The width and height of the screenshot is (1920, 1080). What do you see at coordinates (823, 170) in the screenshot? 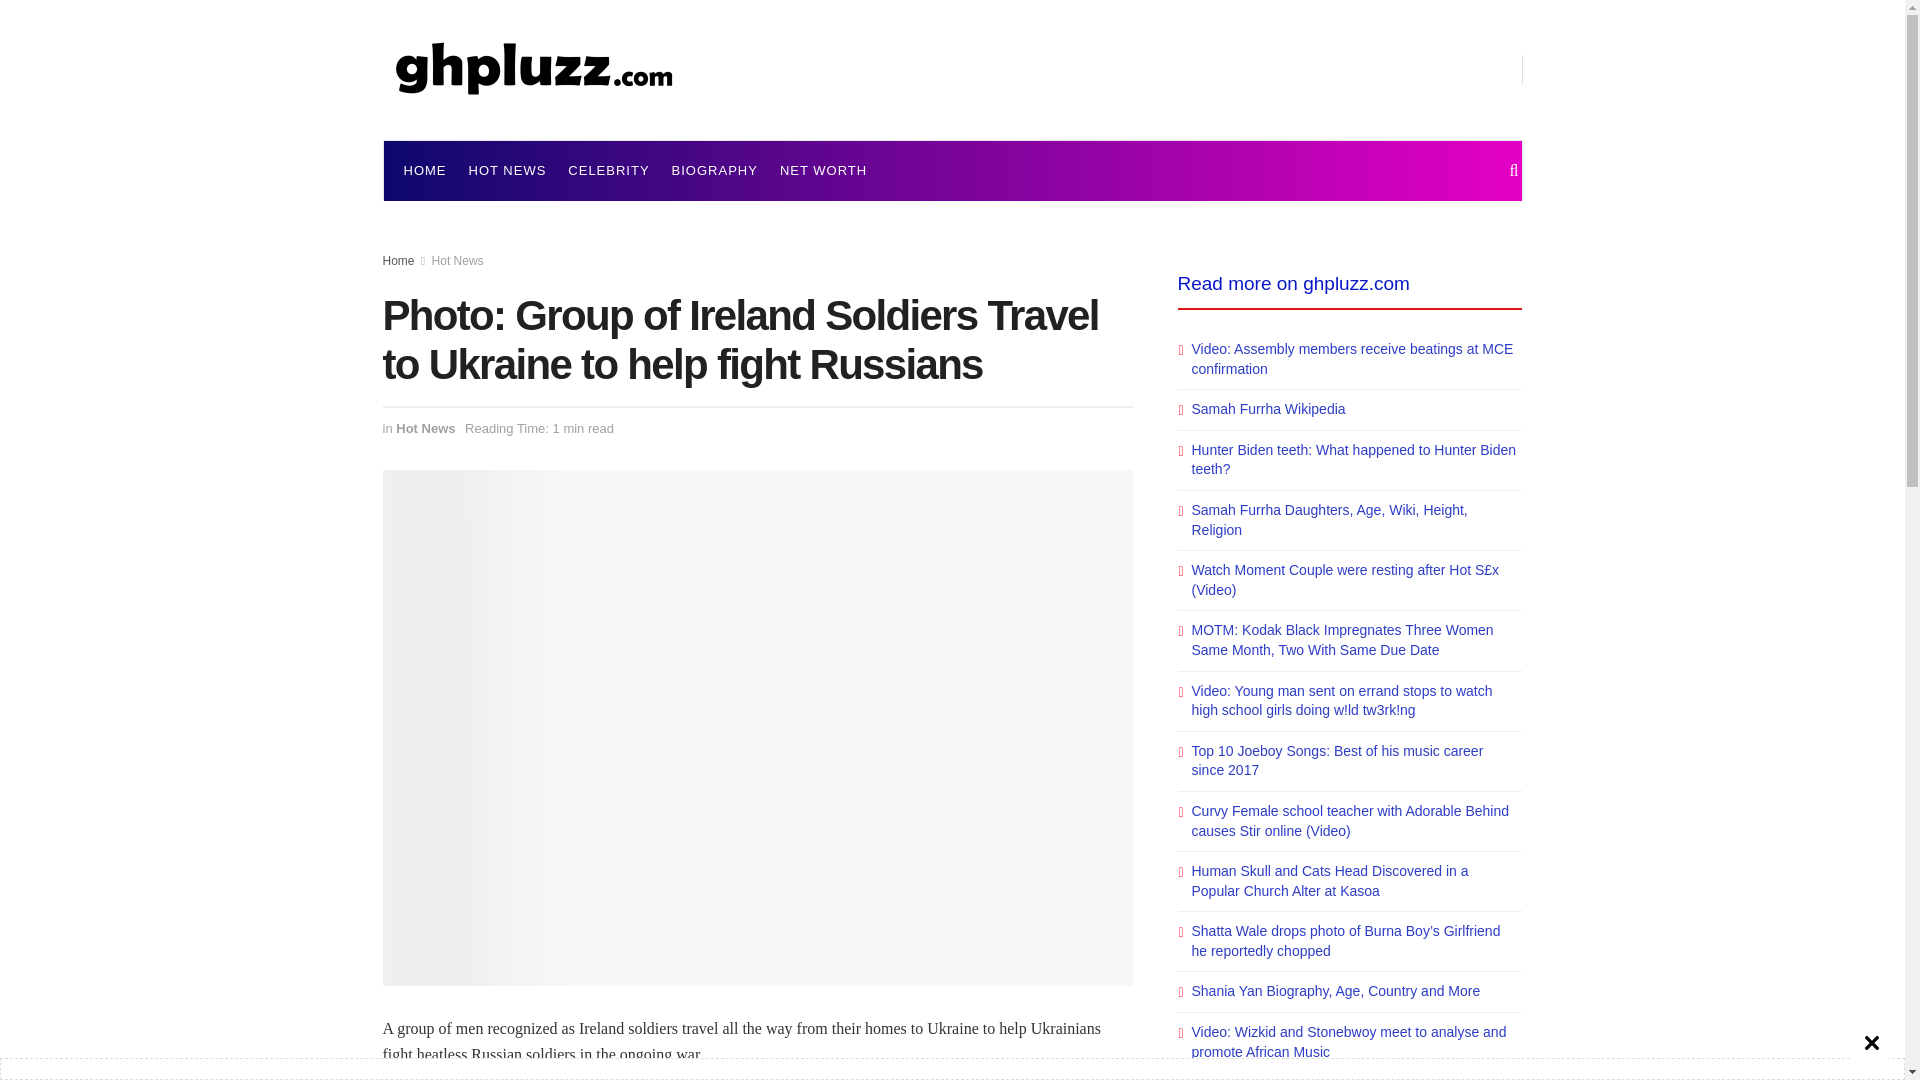
I see `NET WORTH` at bounding box center [823, 170].